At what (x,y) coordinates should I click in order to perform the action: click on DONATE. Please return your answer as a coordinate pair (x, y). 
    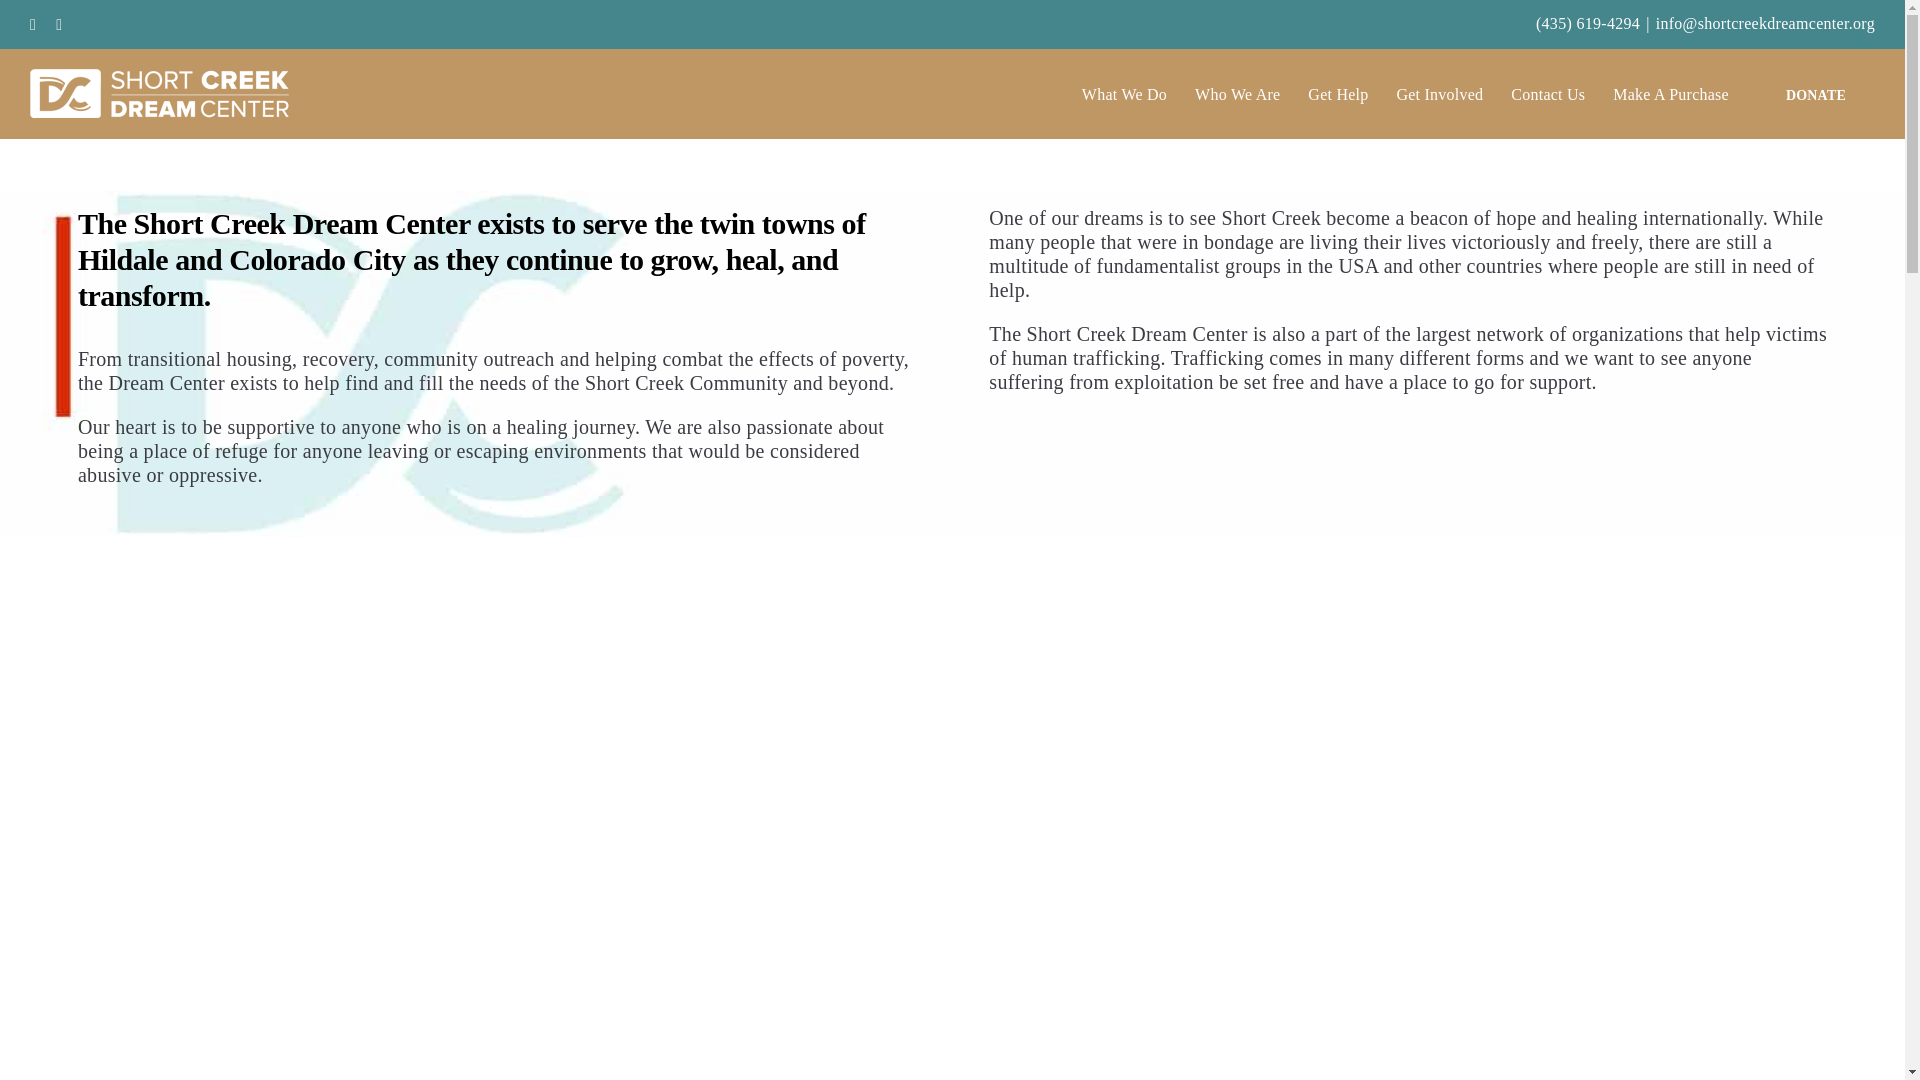
    Looking at the image, I should click on (1816, 93).